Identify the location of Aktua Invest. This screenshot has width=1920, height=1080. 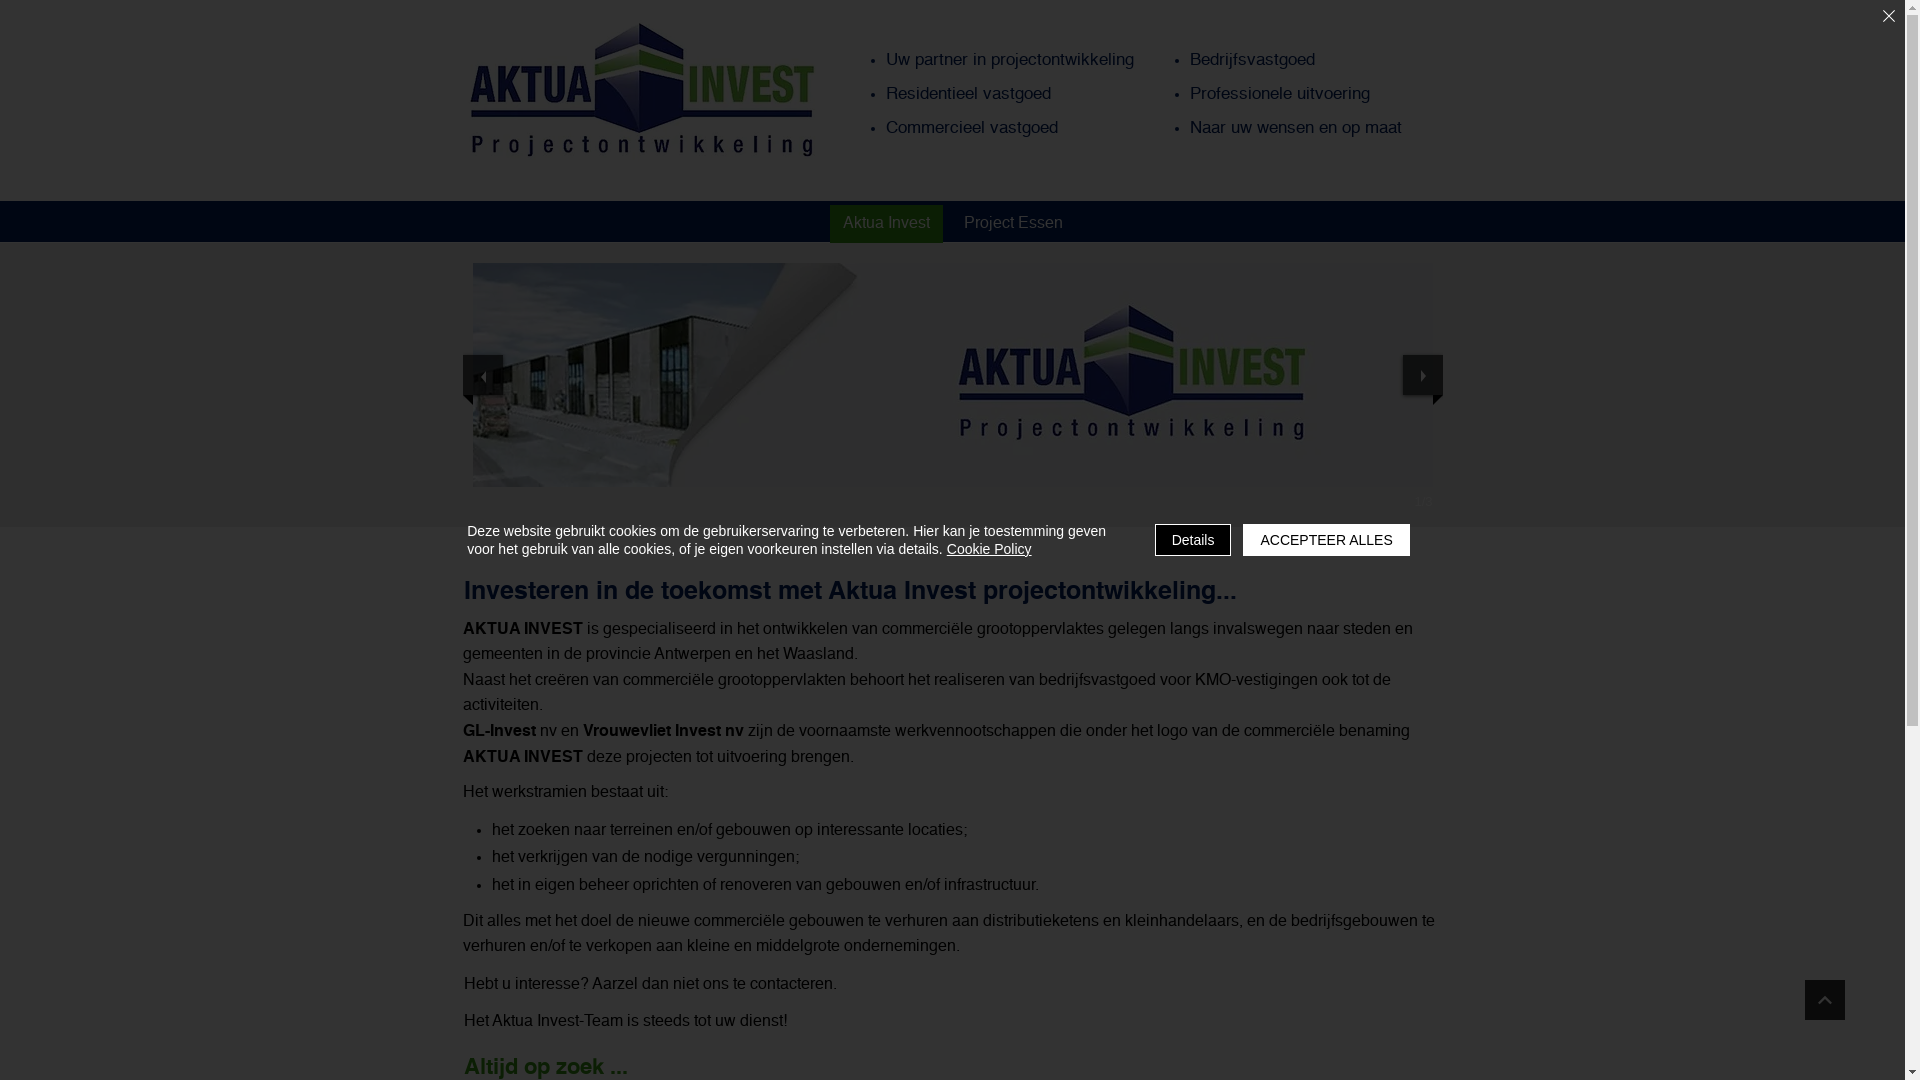
(886, 224).